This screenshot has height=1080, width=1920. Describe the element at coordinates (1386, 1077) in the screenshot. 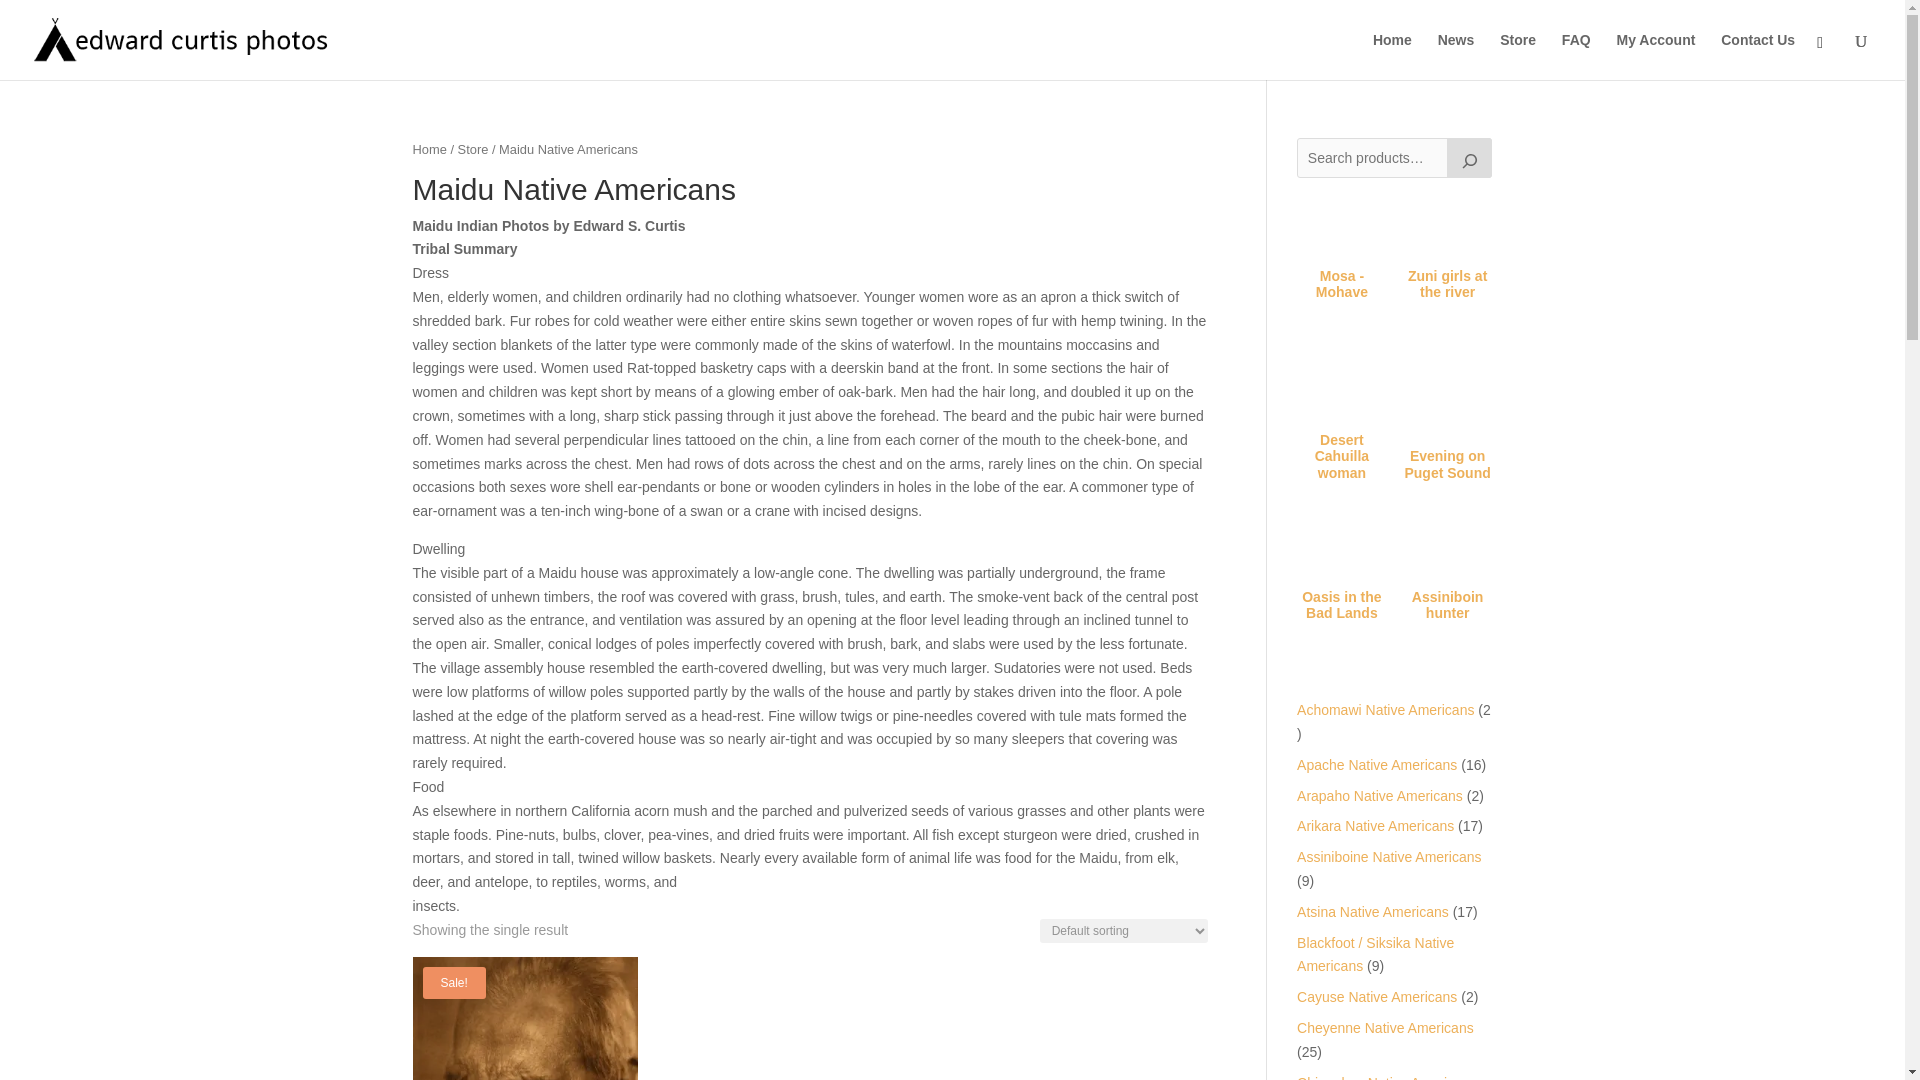

I see `Chinookan Native Americans` at that location.